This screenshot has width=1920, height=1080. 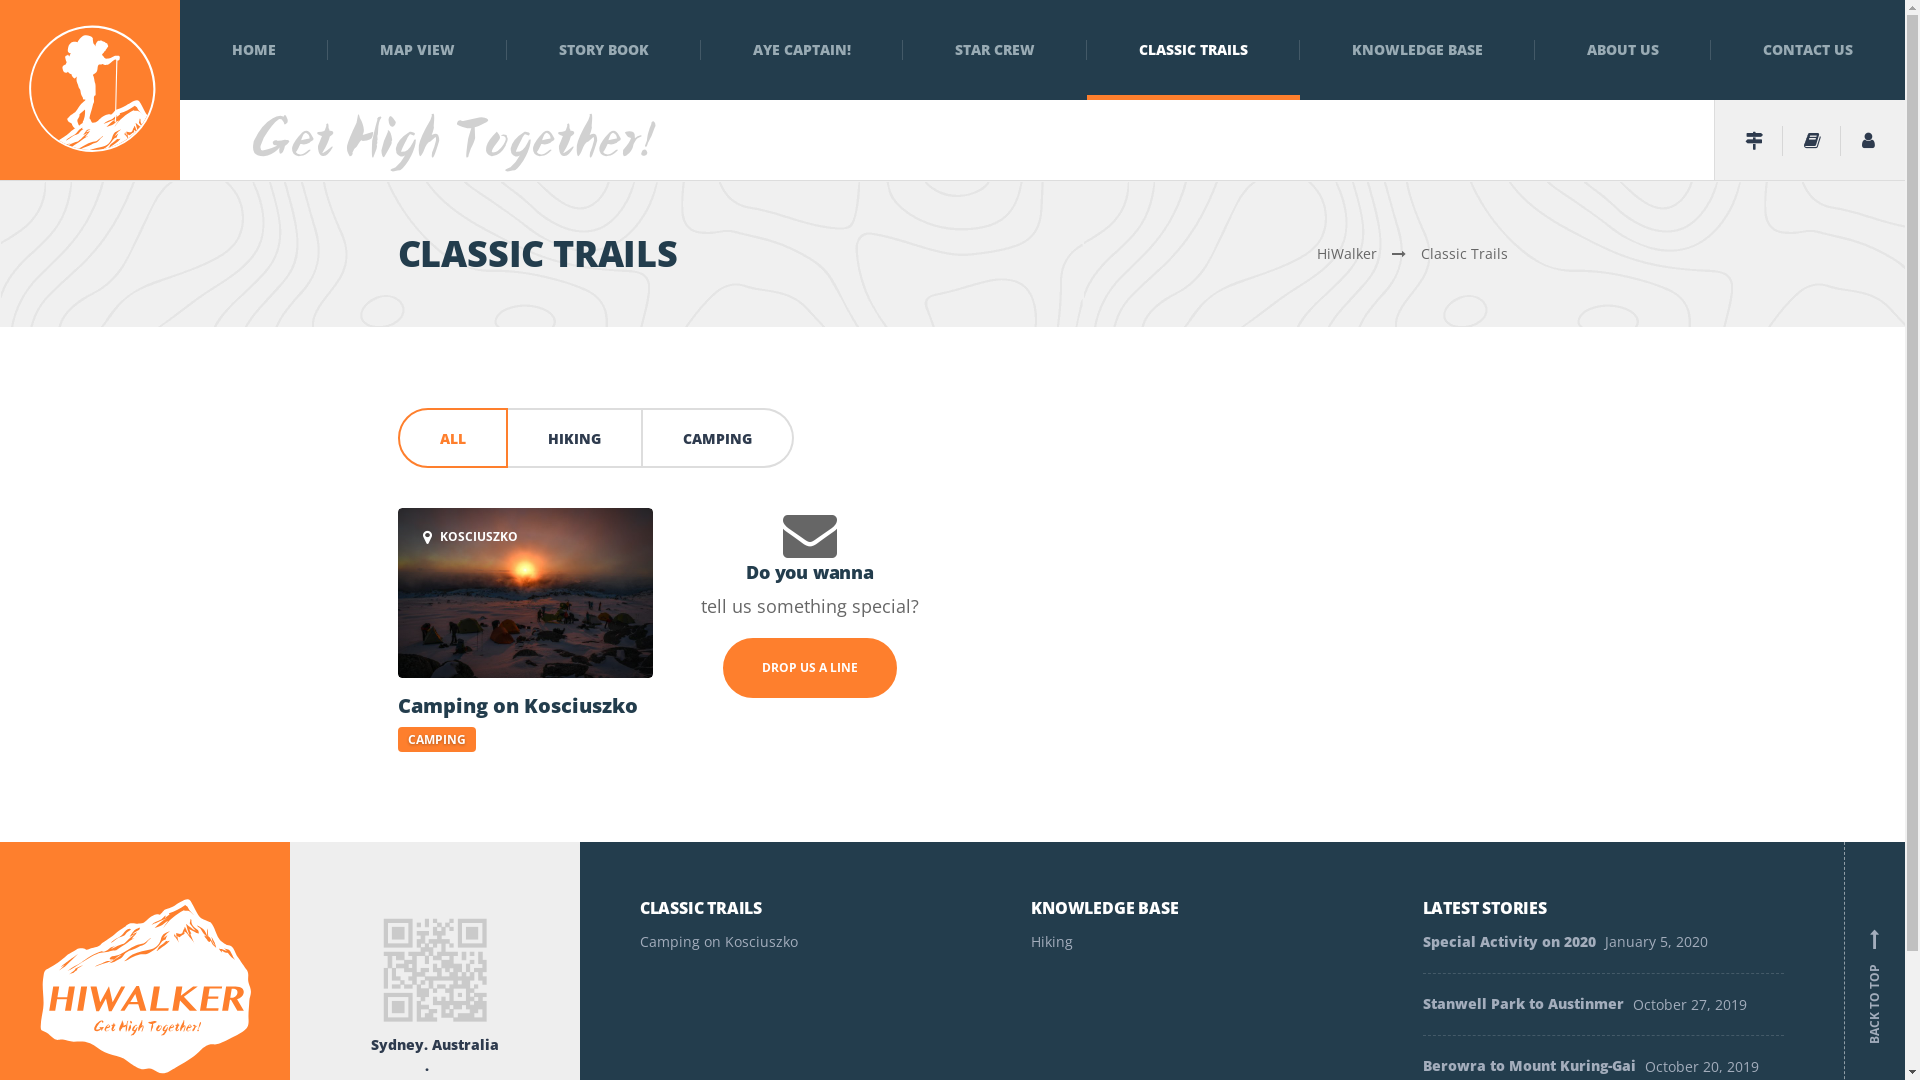 What do you see at coordinates (820, 944) in the screenshot?
I see `Camping on Kosciuszko` at bounding box center [820, 944].